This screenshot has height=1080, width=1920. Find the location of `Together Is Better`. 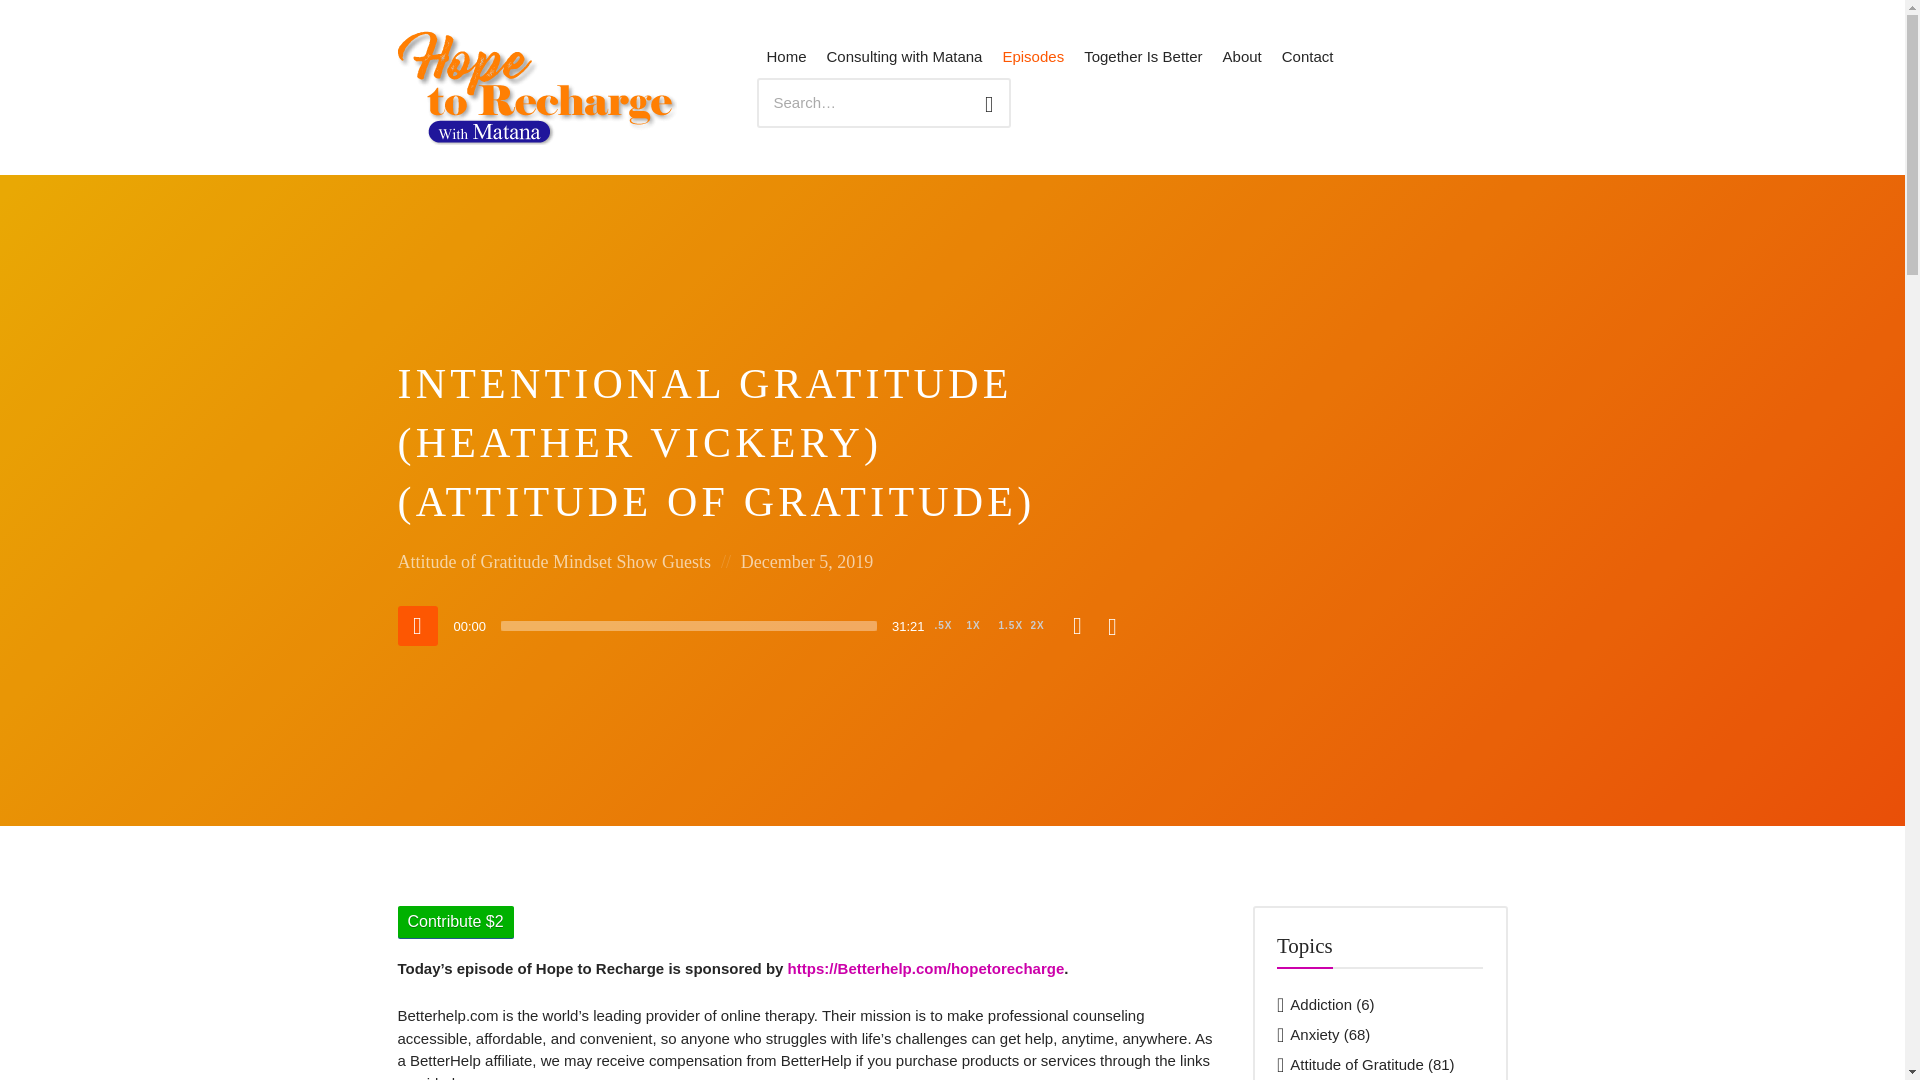

Together Is Better is located at coordinates (1142, 58).